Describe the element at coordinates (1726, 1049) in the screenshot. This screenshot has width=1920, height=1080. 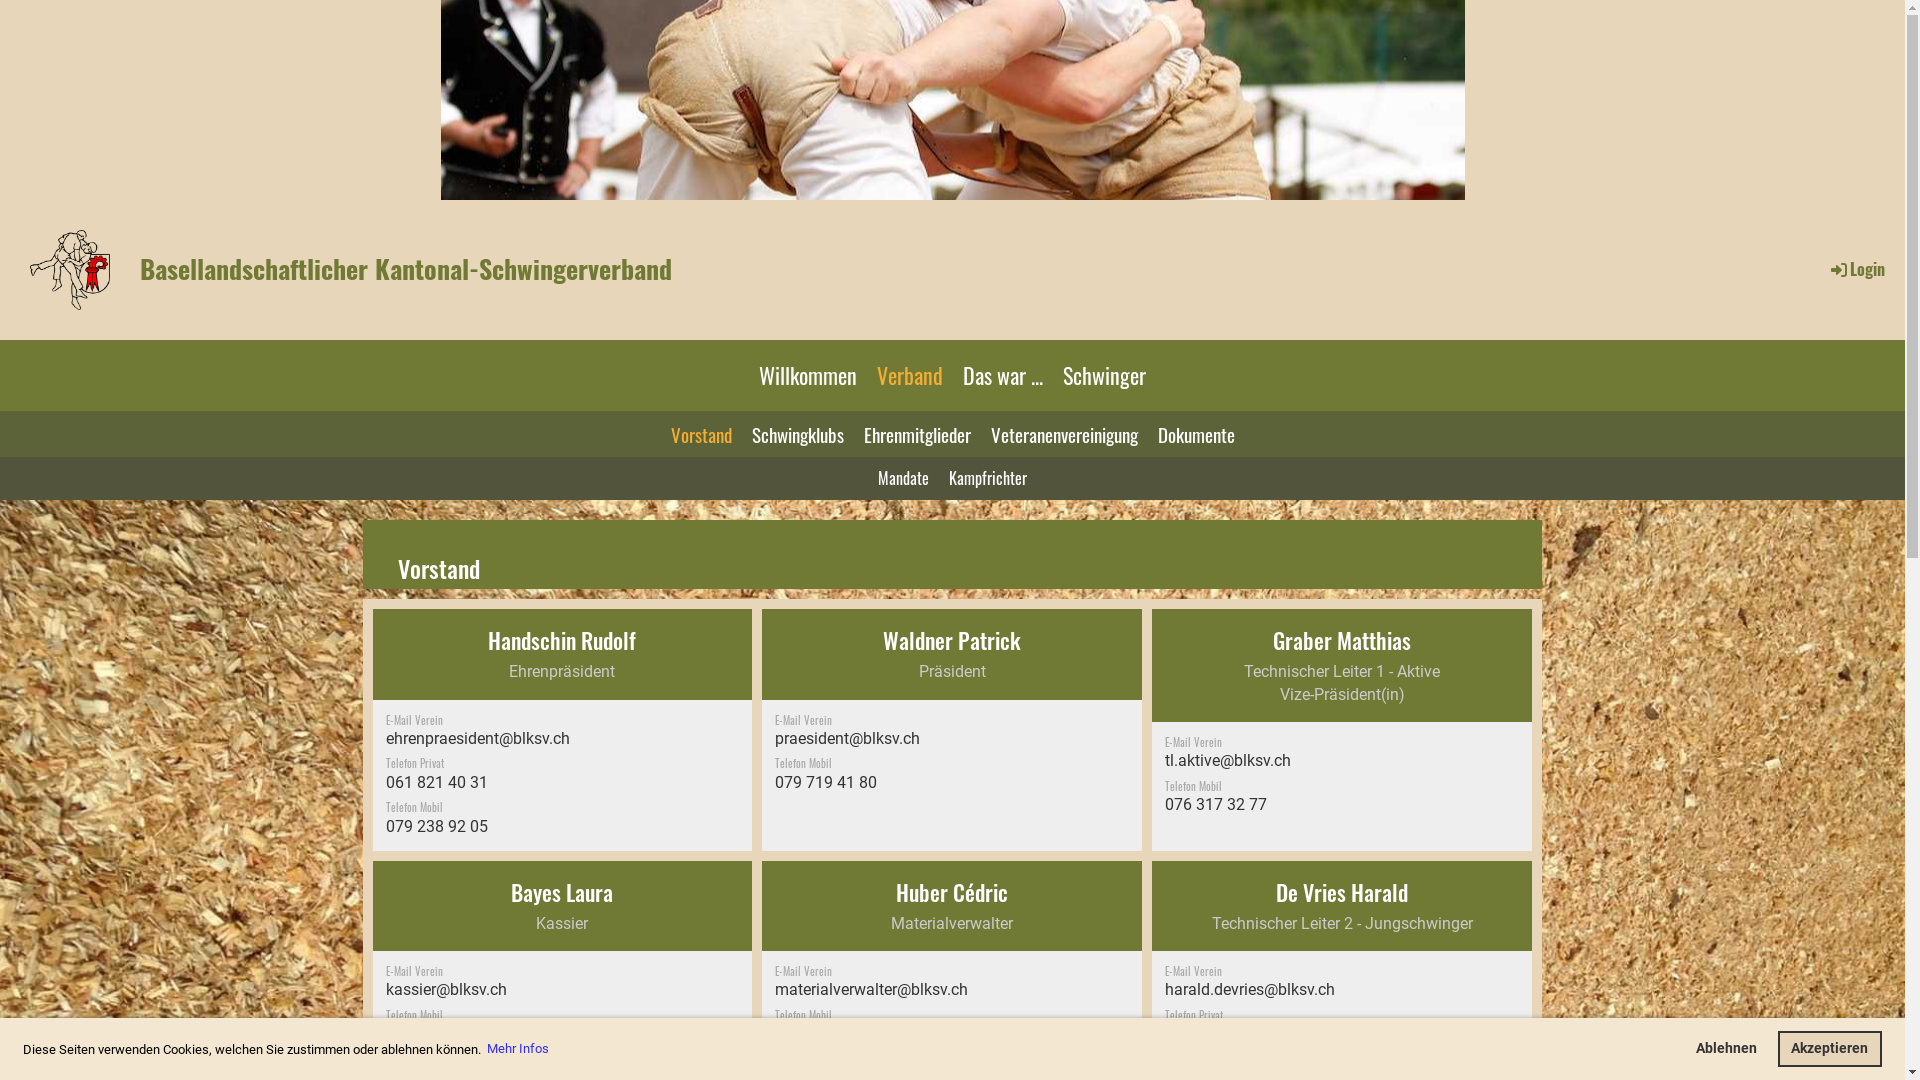
I see `Ablehnen` at that location.